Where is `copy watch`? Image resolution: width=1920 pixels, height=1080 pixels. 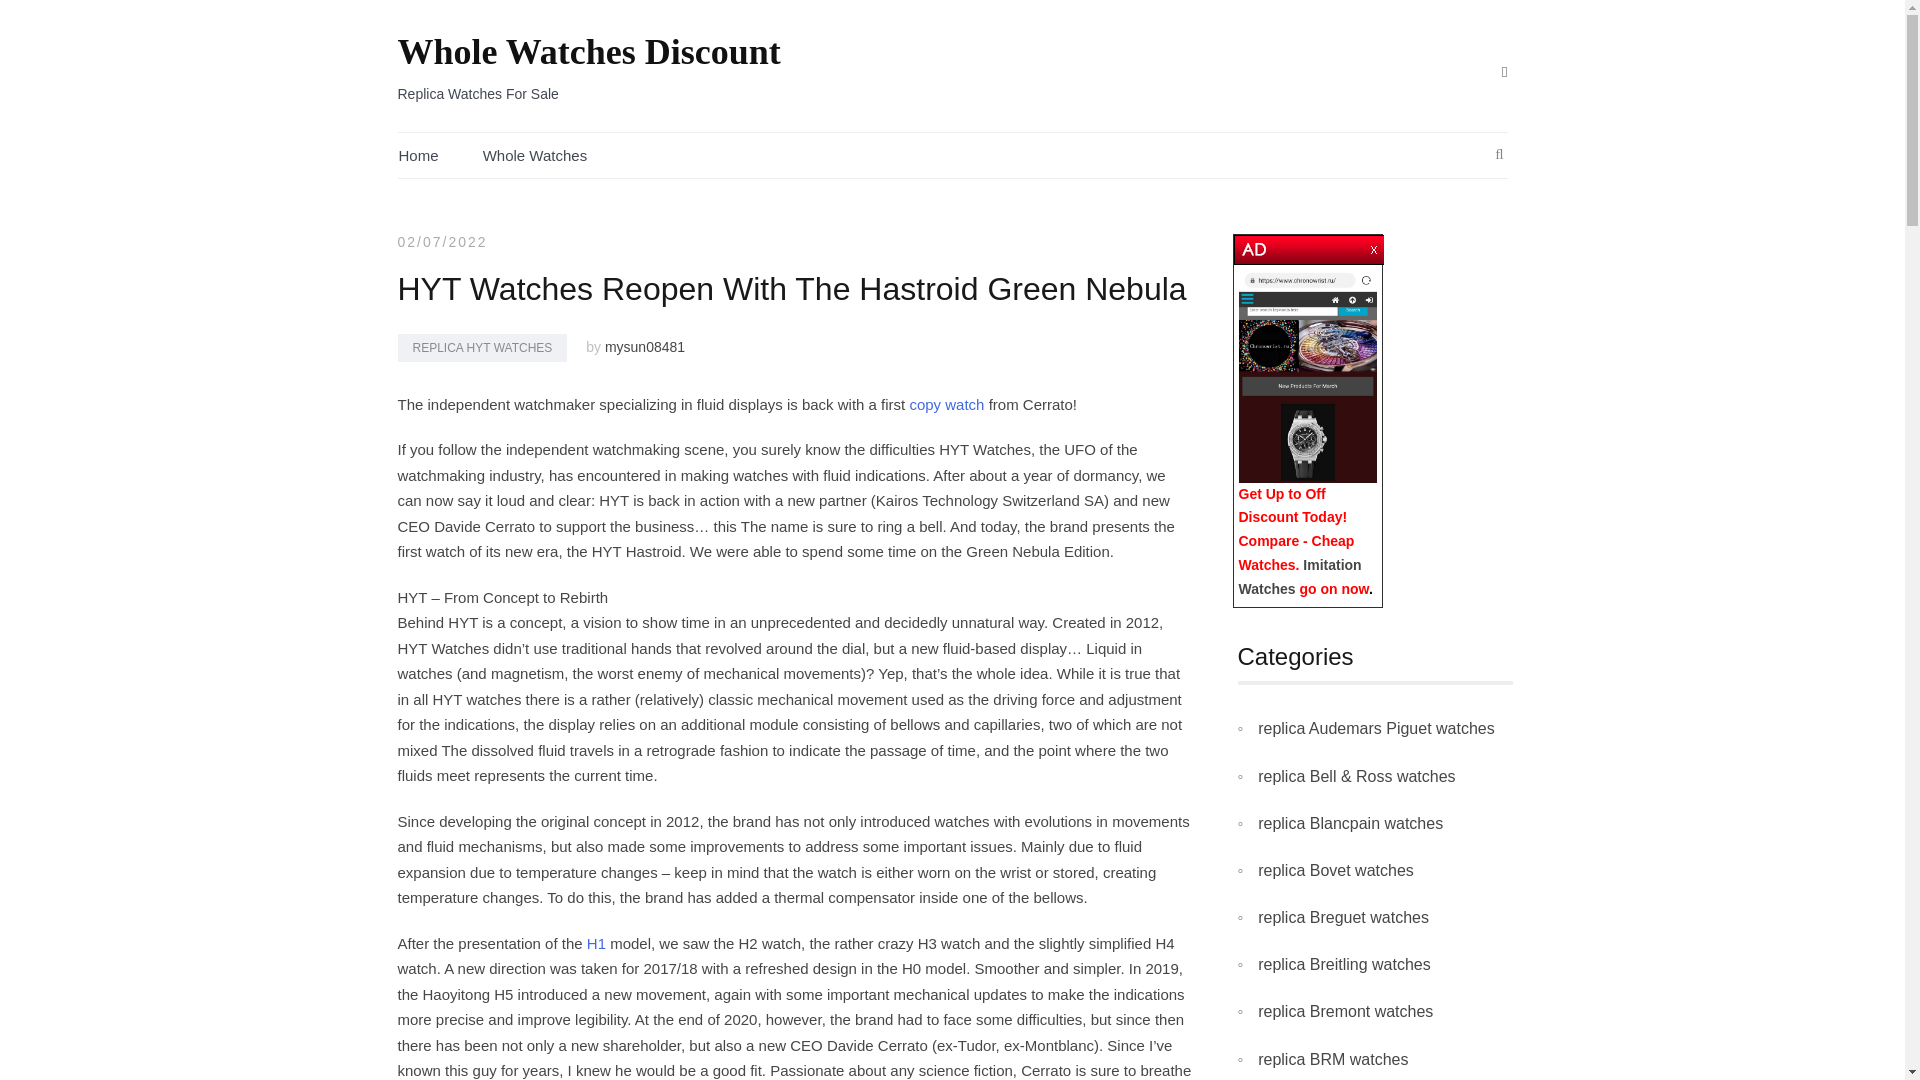
copy watch is located at coordinates (946, 404).